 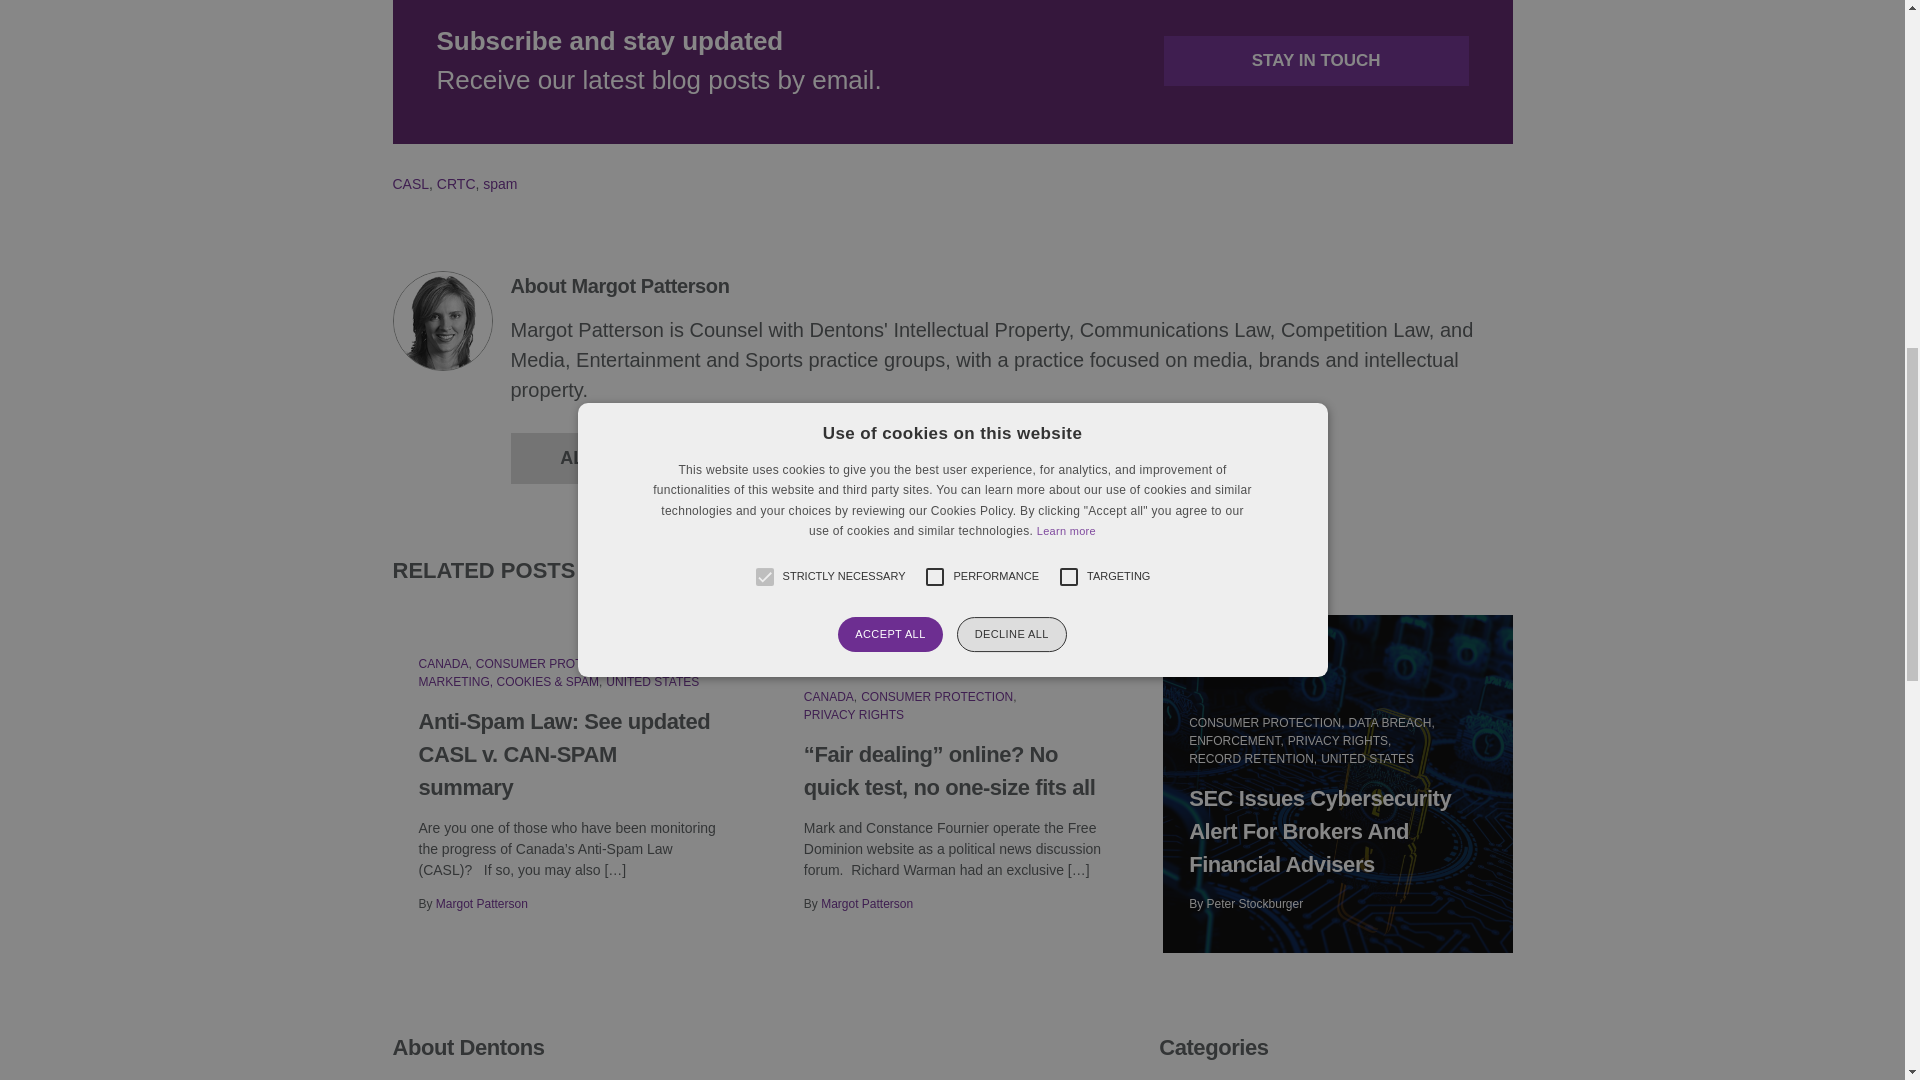 What do you see at coordinates (854, 715) in the screenshot?
I see `PRIVACY RIGHTS` at bounding box center [854, 715].